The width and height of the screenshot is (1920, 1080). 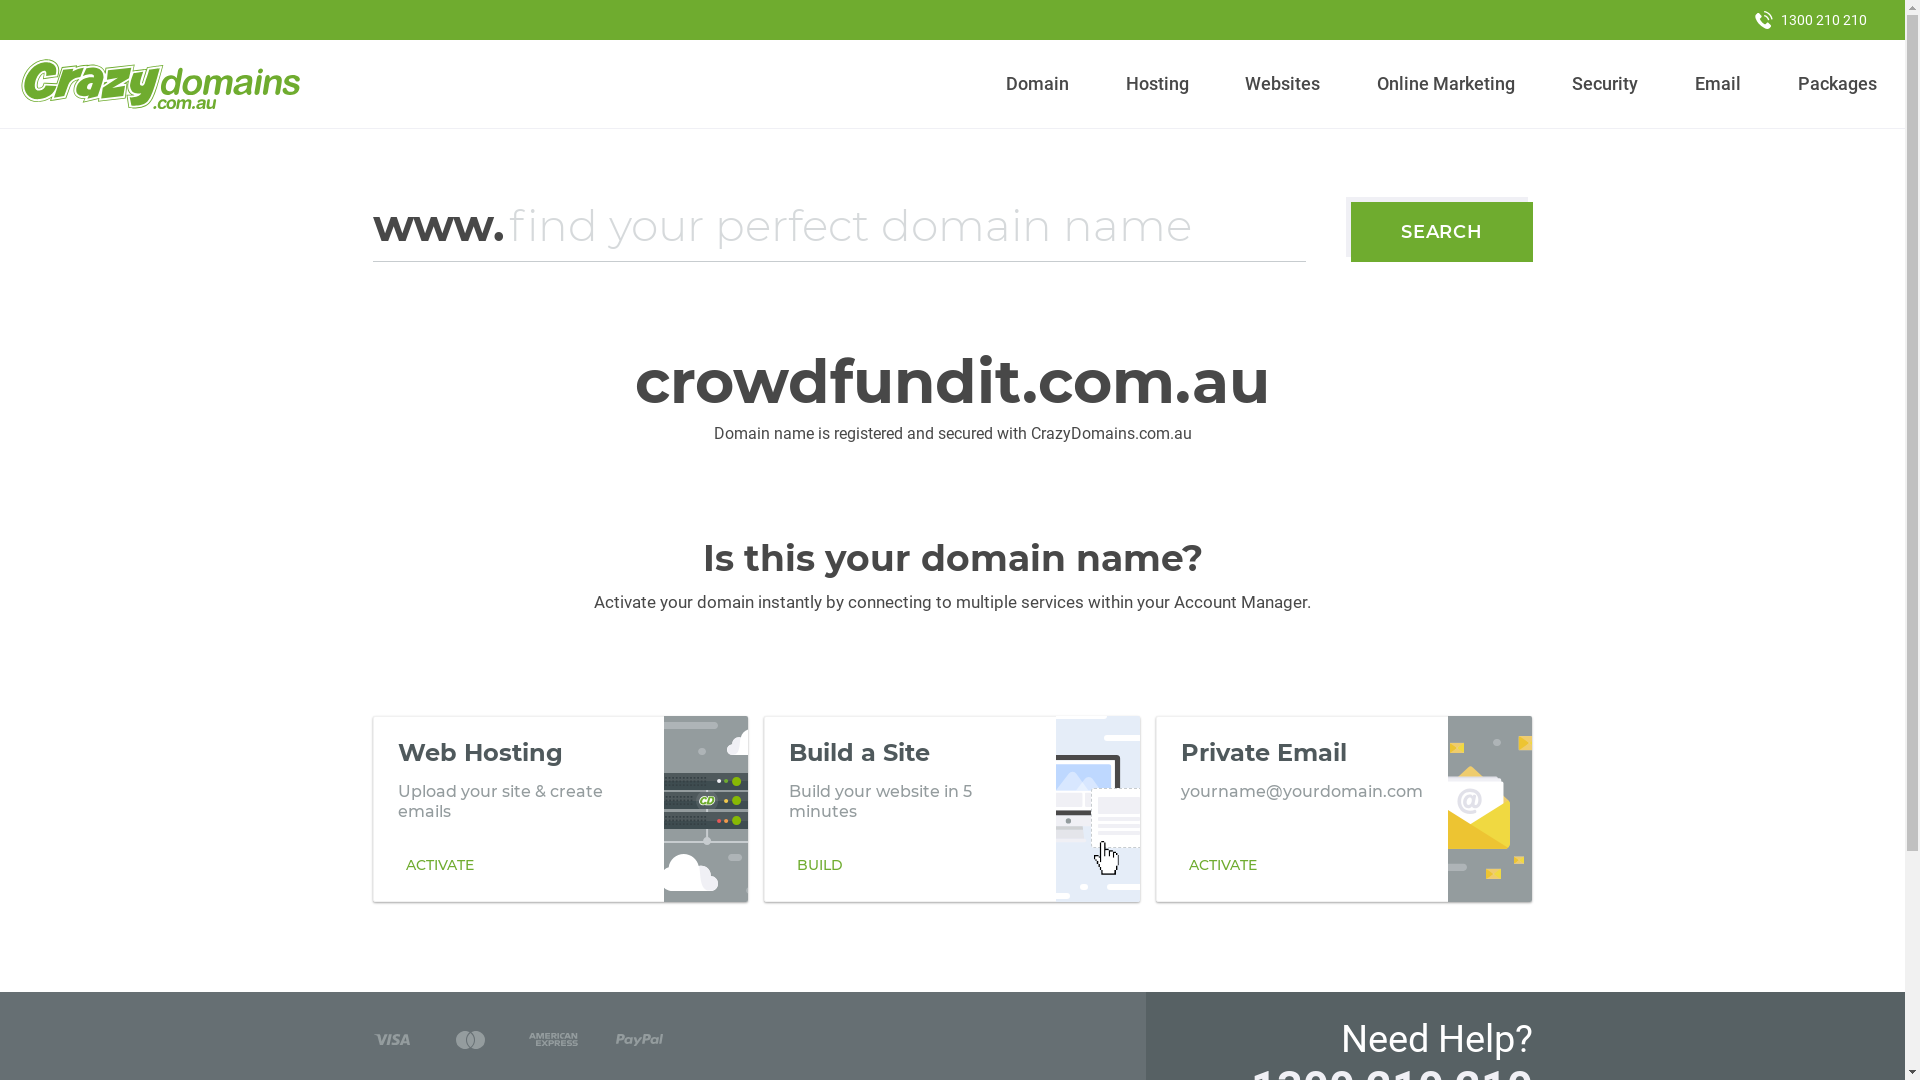 What do you see at coordinates (1038, 84) in the screenshot?
I see `Domain` at bounding box center [1038, 84].